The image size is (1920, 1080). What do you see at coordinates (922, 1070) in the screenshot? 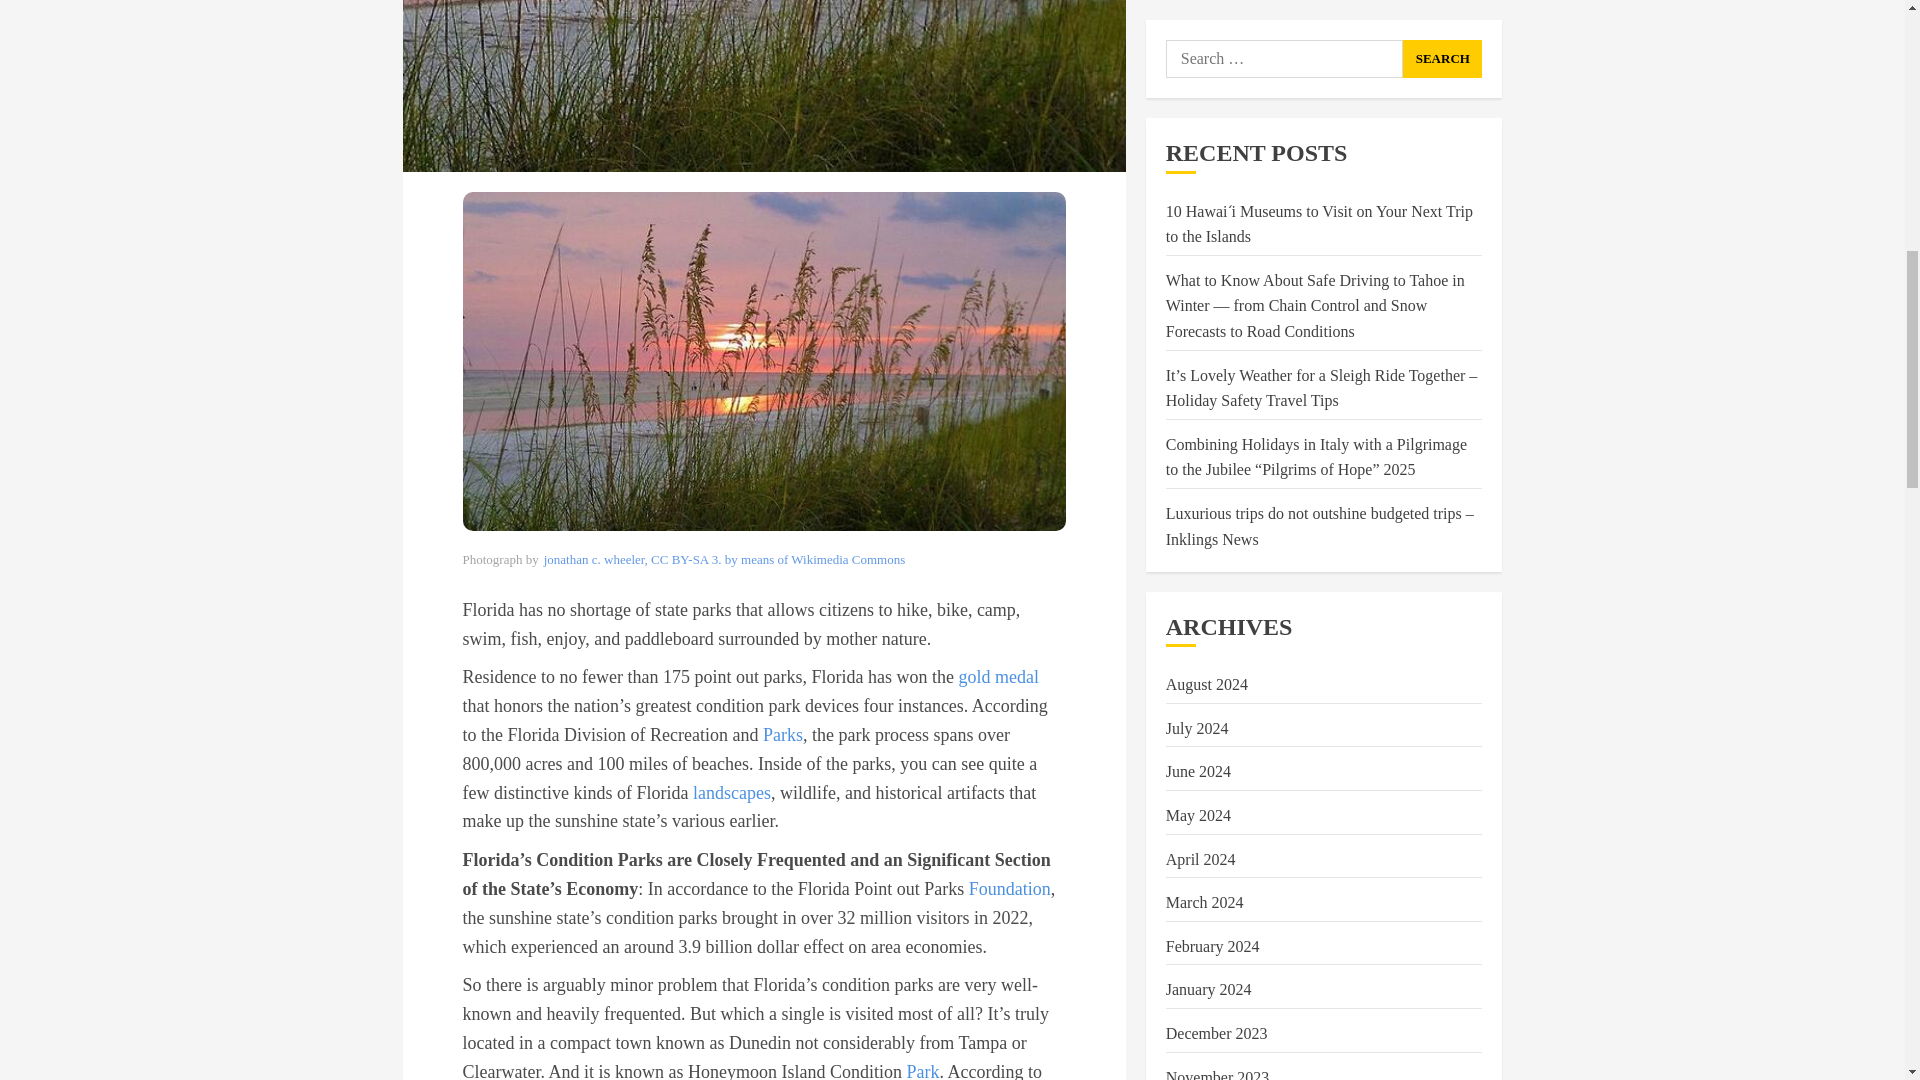
I see `Park` at bounding box center [922, 1070].